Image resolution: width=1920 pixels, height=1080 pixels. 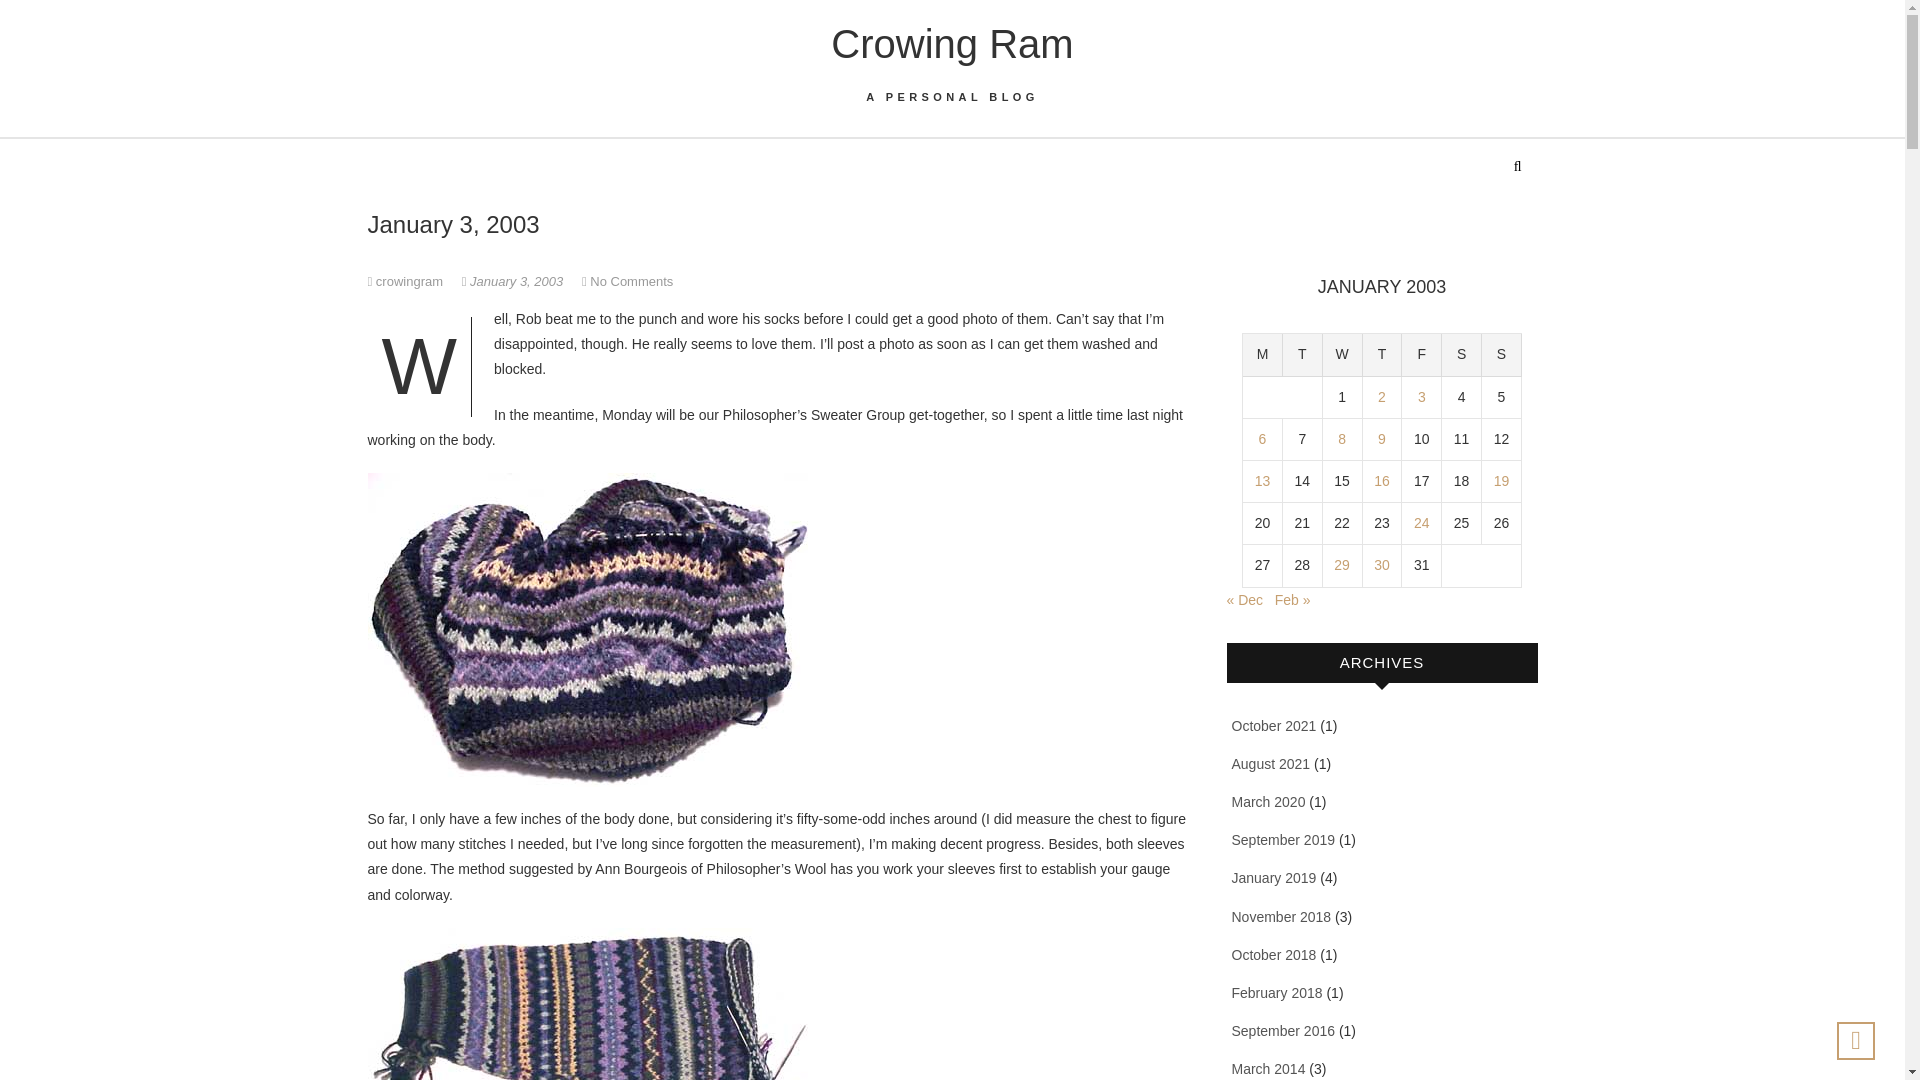 I want to click on 29, so click(x=1342, y=565).